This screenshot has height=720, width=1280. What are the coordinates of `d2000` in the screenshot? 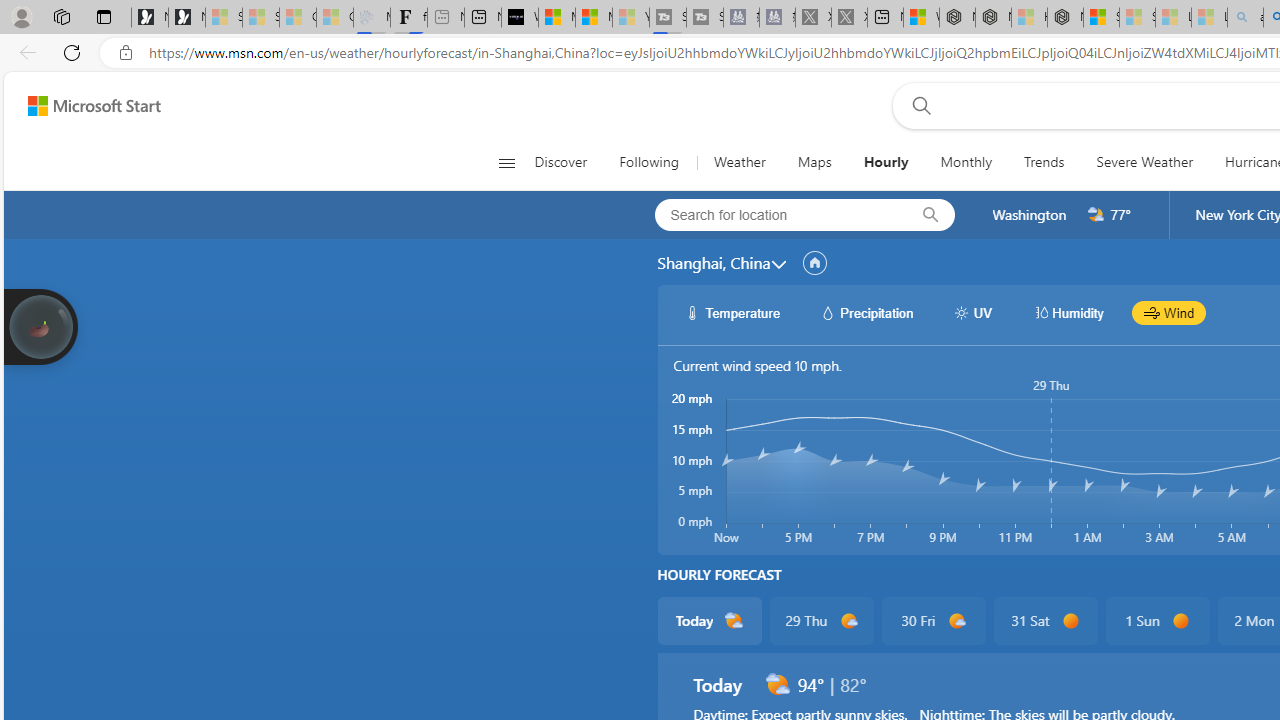 It's located at (777, 684).